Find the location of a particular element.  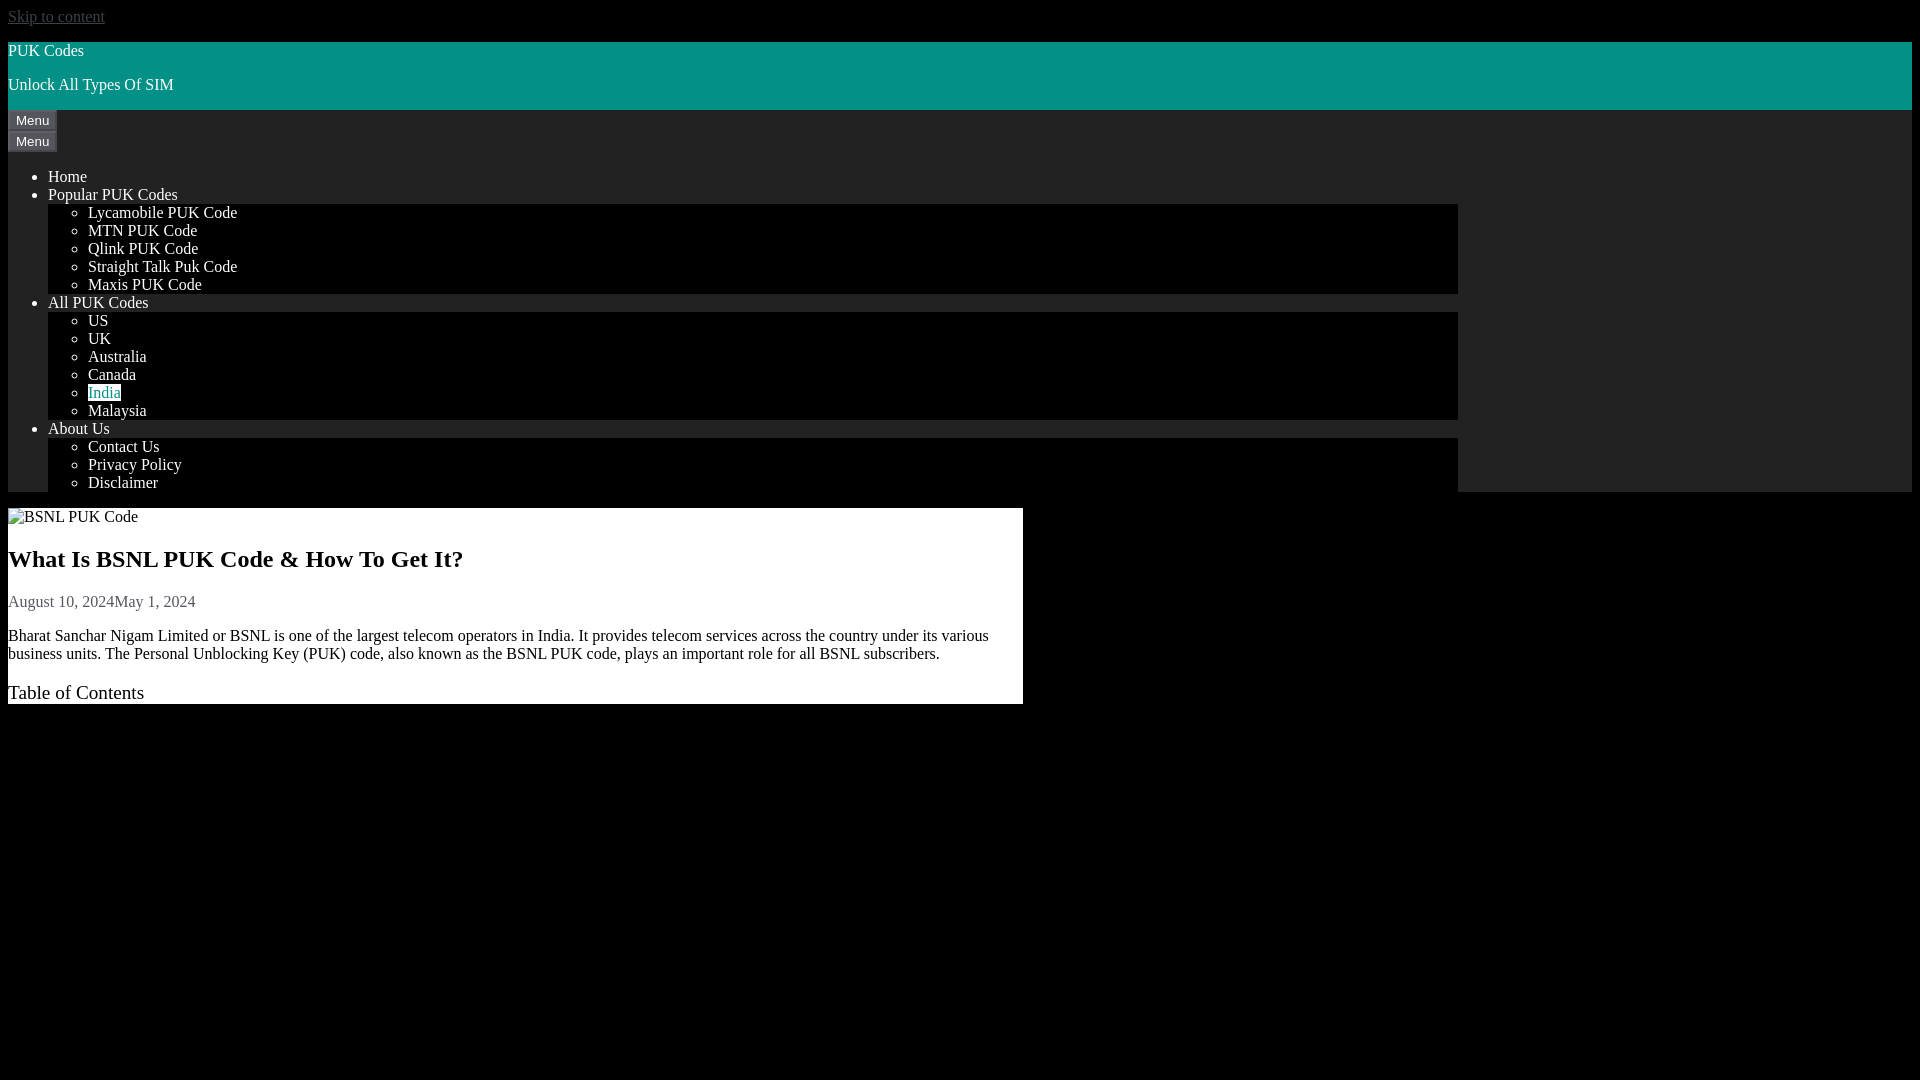

Canada is located at coordinates (112, 374).